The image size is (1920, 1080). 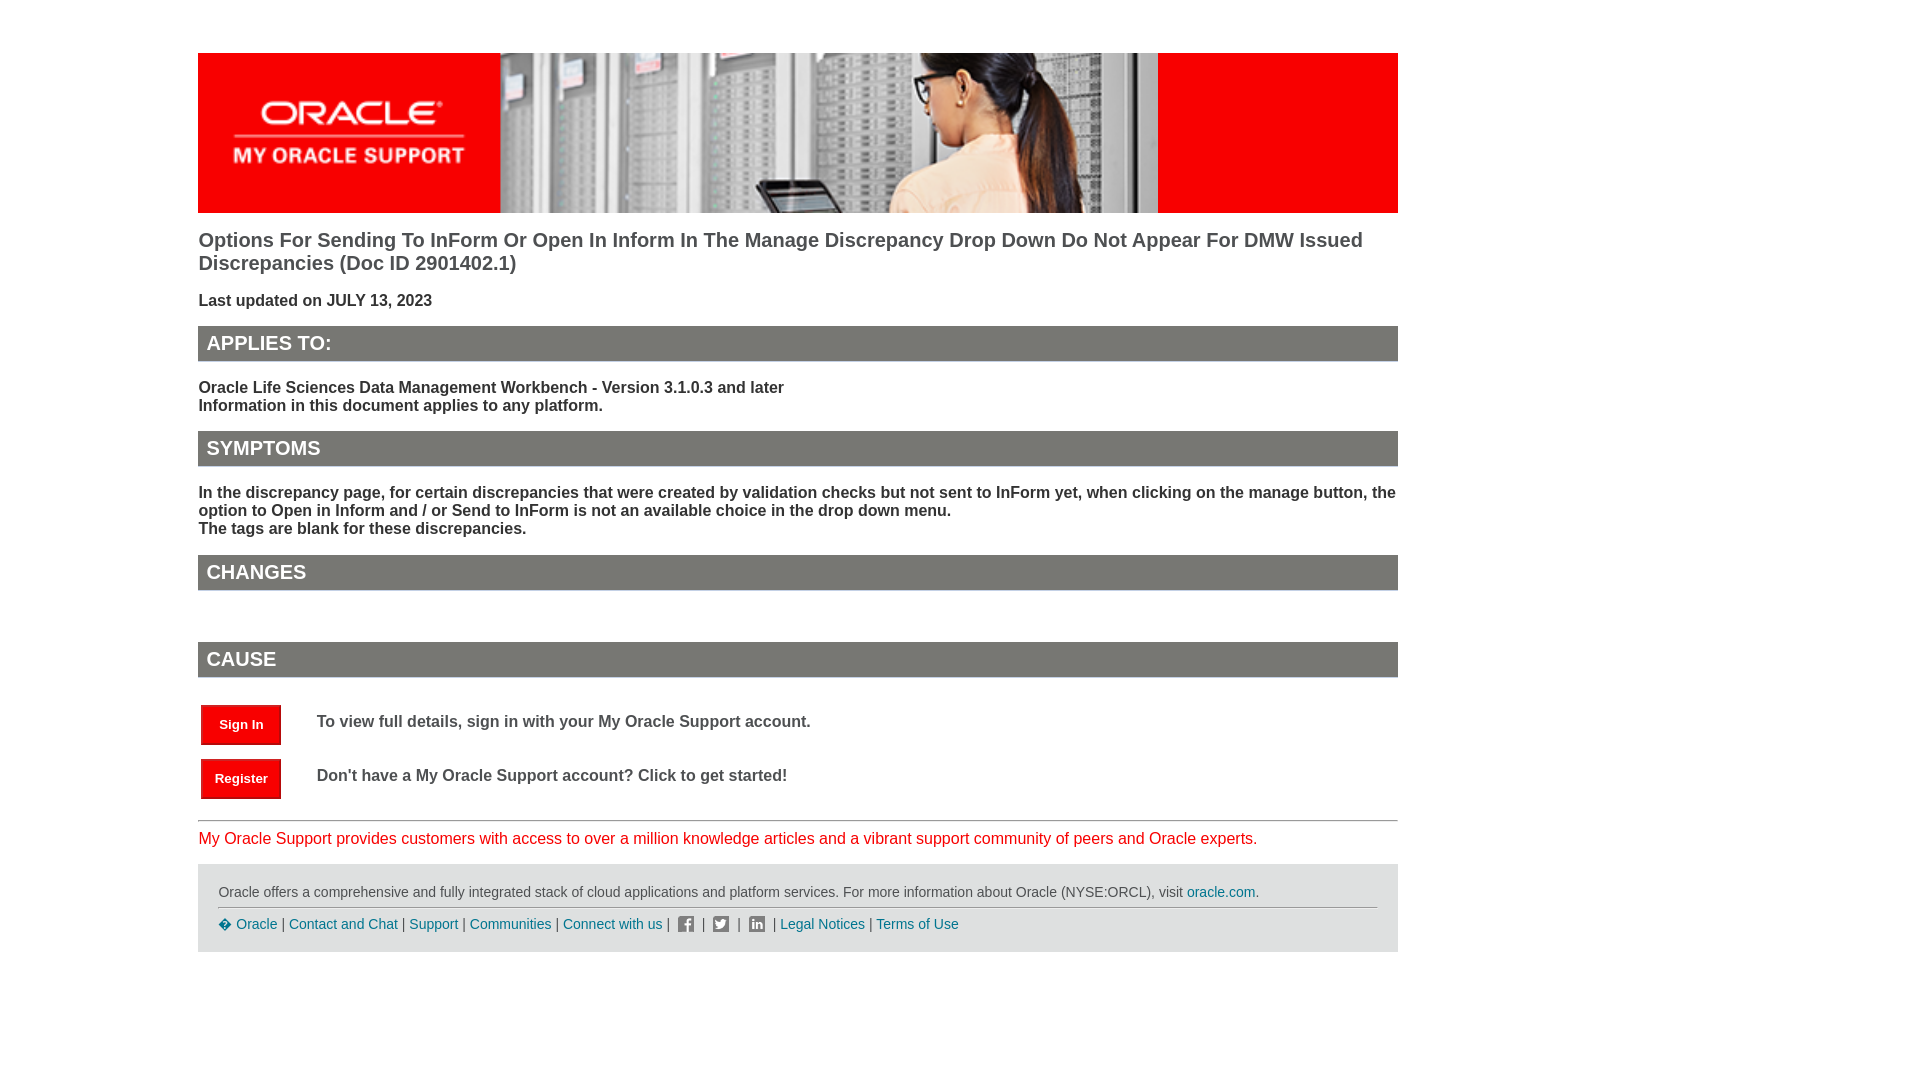 What do you see at coordinates (433, 924) in the screenshot?
I see `Support` at bounding box center [433, 924].